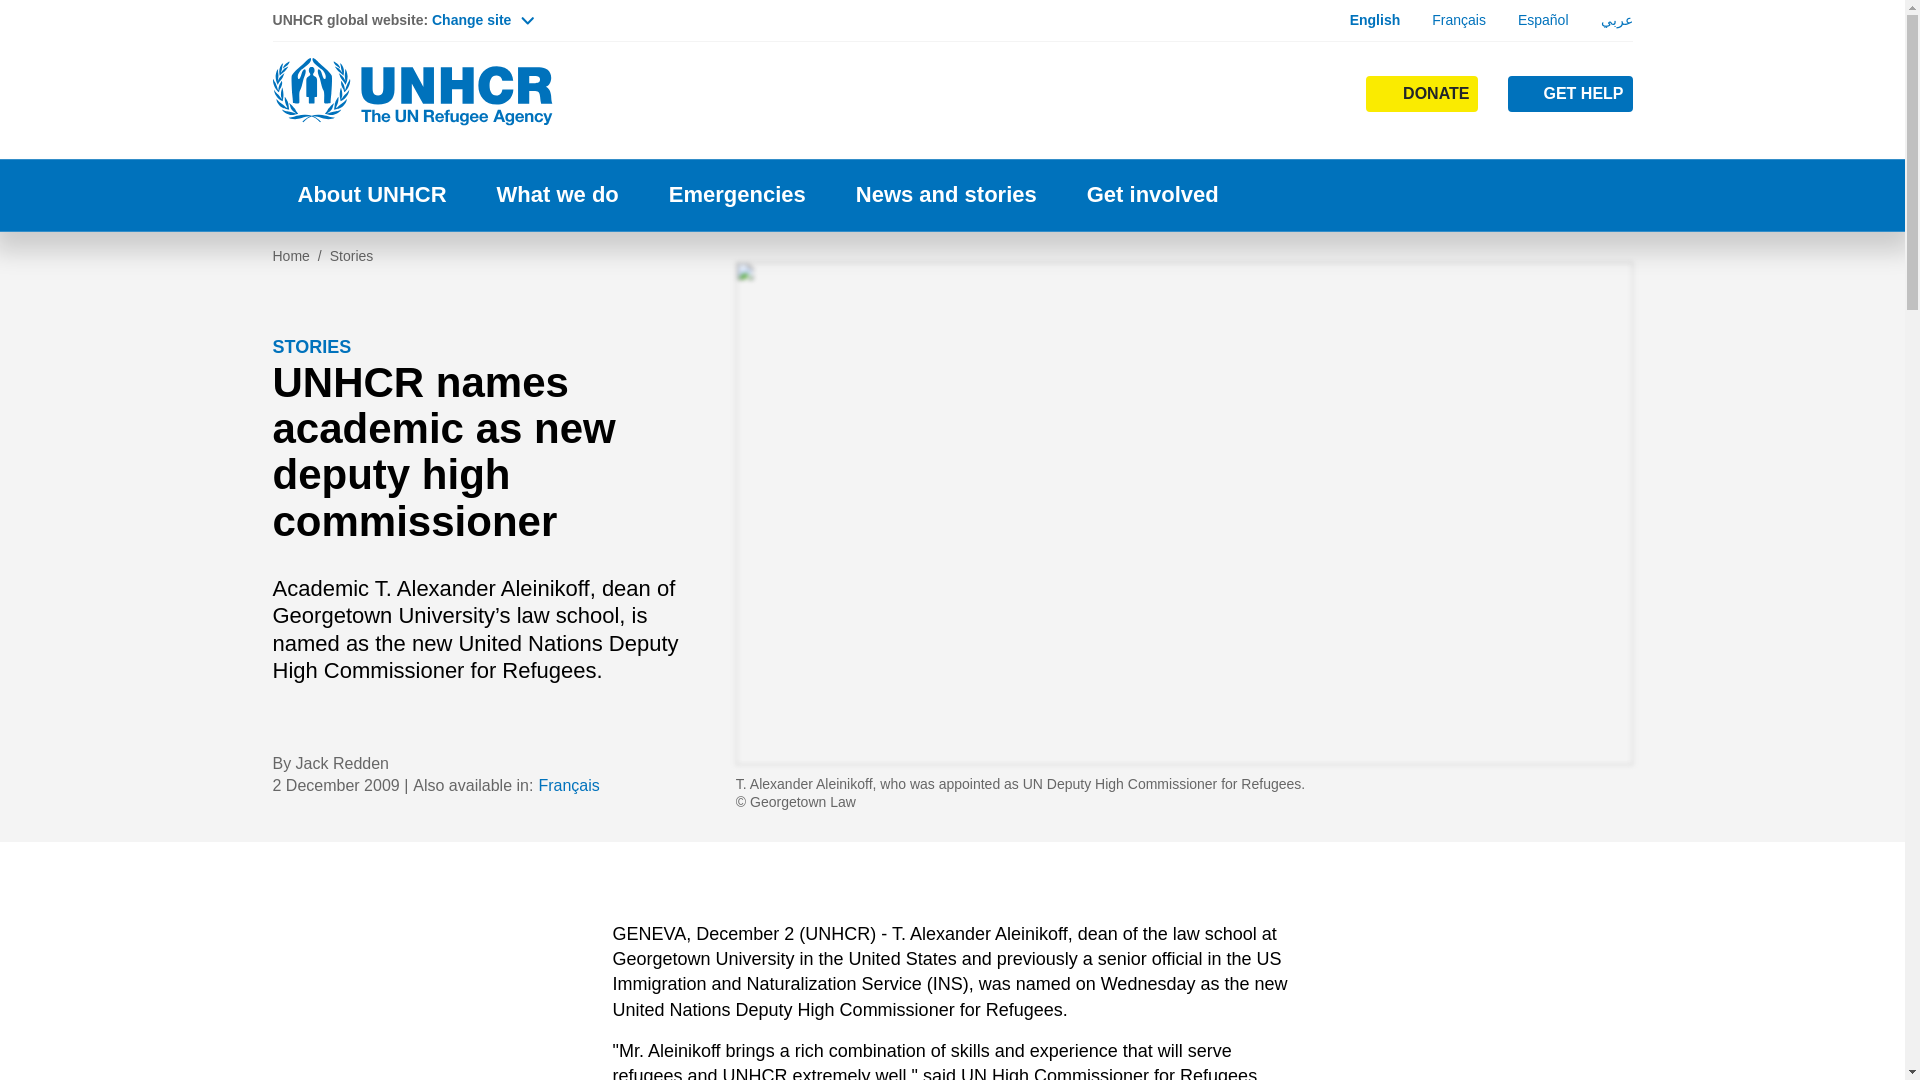 Image resolution: width=1920 pixels, height=1080 pixels. What do you see at coordinates (1258, 132) in the screenshot?
I see `Search` at bounding box center [1258, 132].